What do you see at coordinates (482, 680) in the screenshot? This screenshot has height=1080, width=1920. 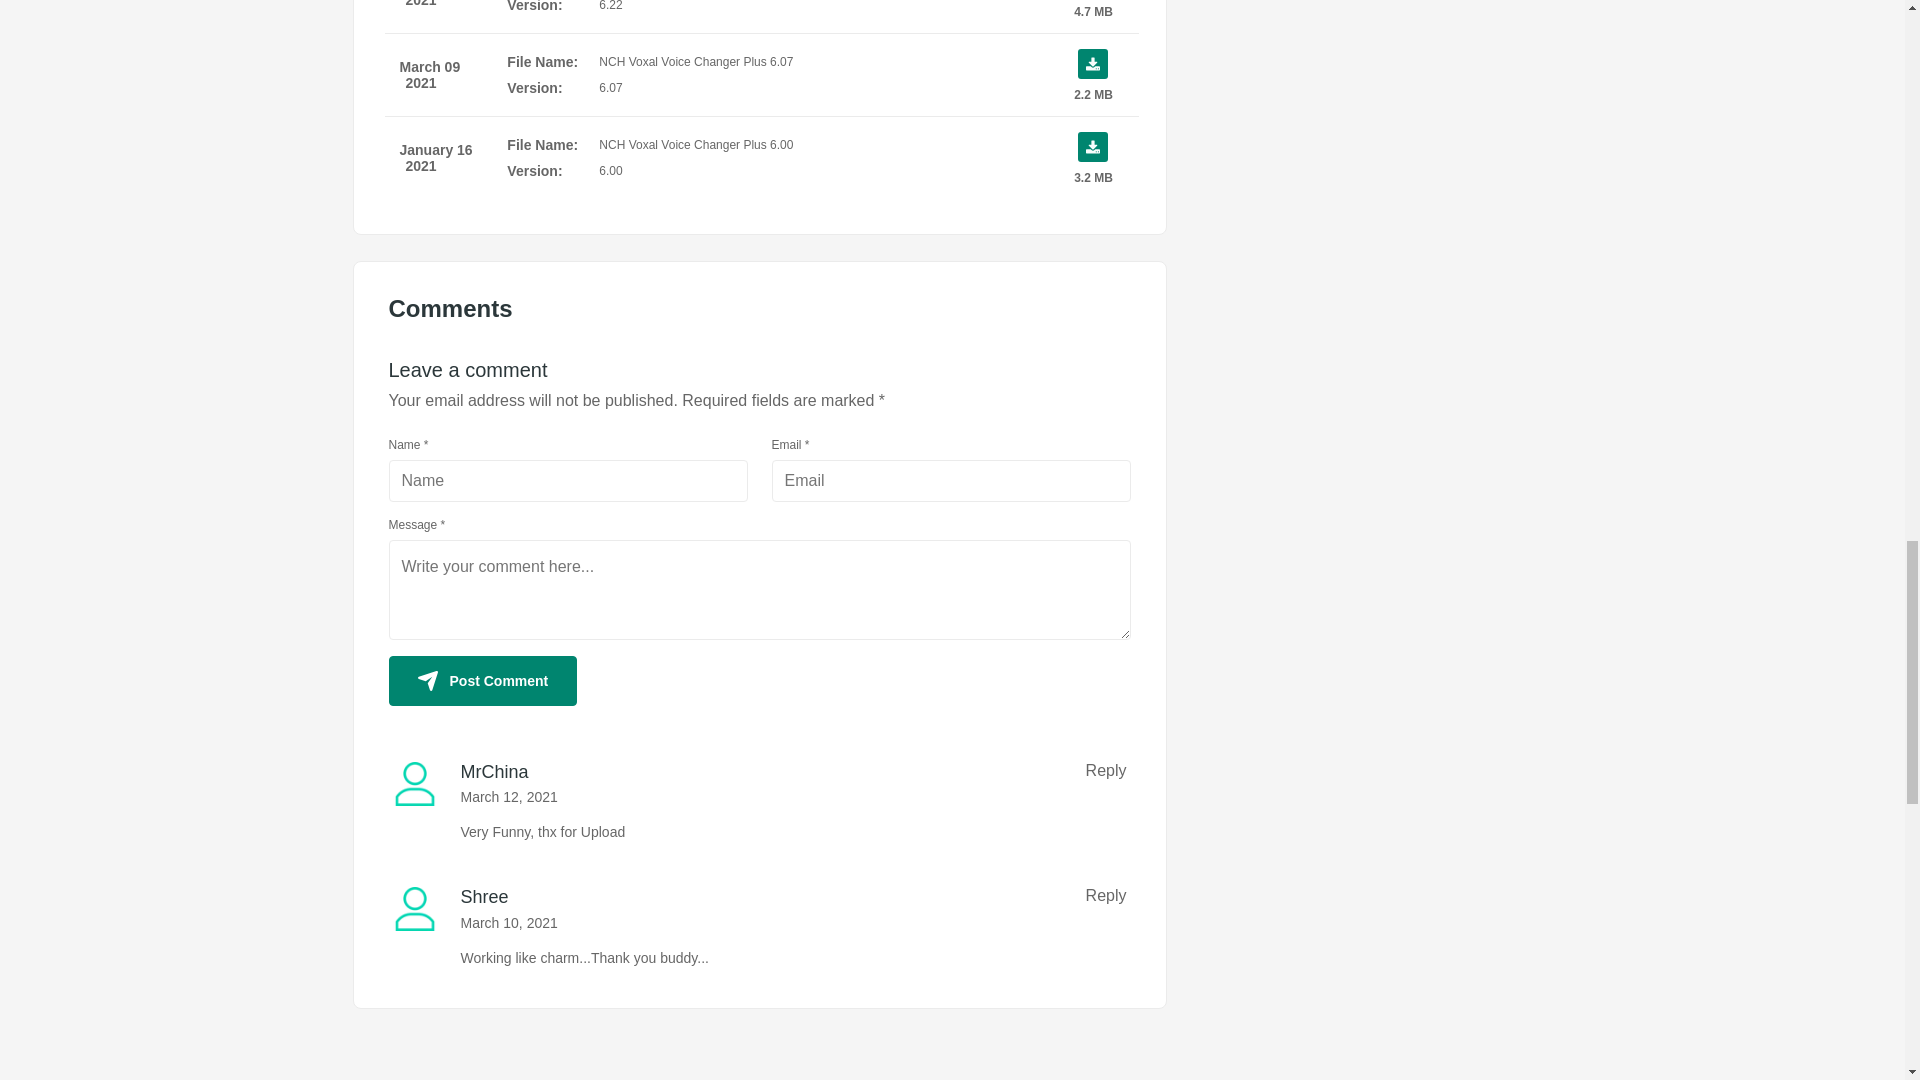 I see `Post Comment` at bounding box center [482, 680].